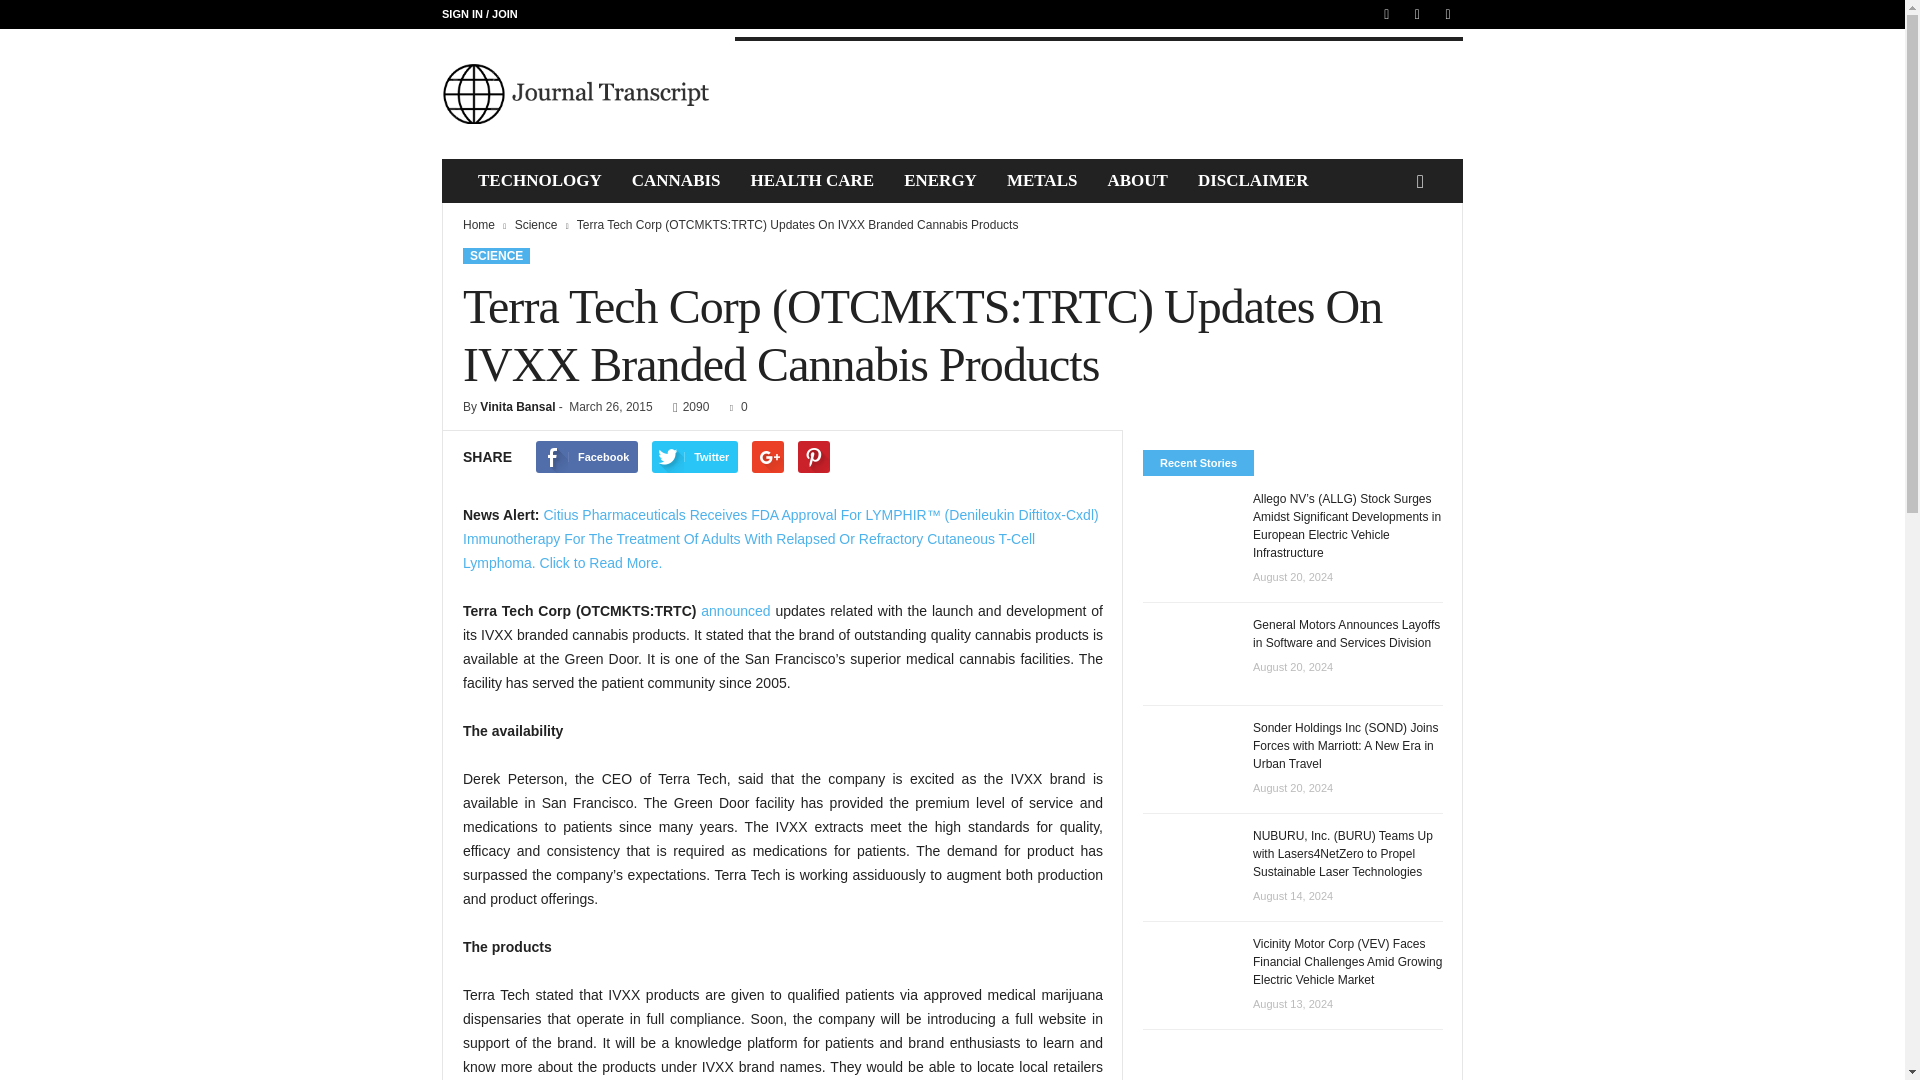 This screenshot has width=1920, height=1080. I want to click on TECHNOLOGY, so click(539, 180).